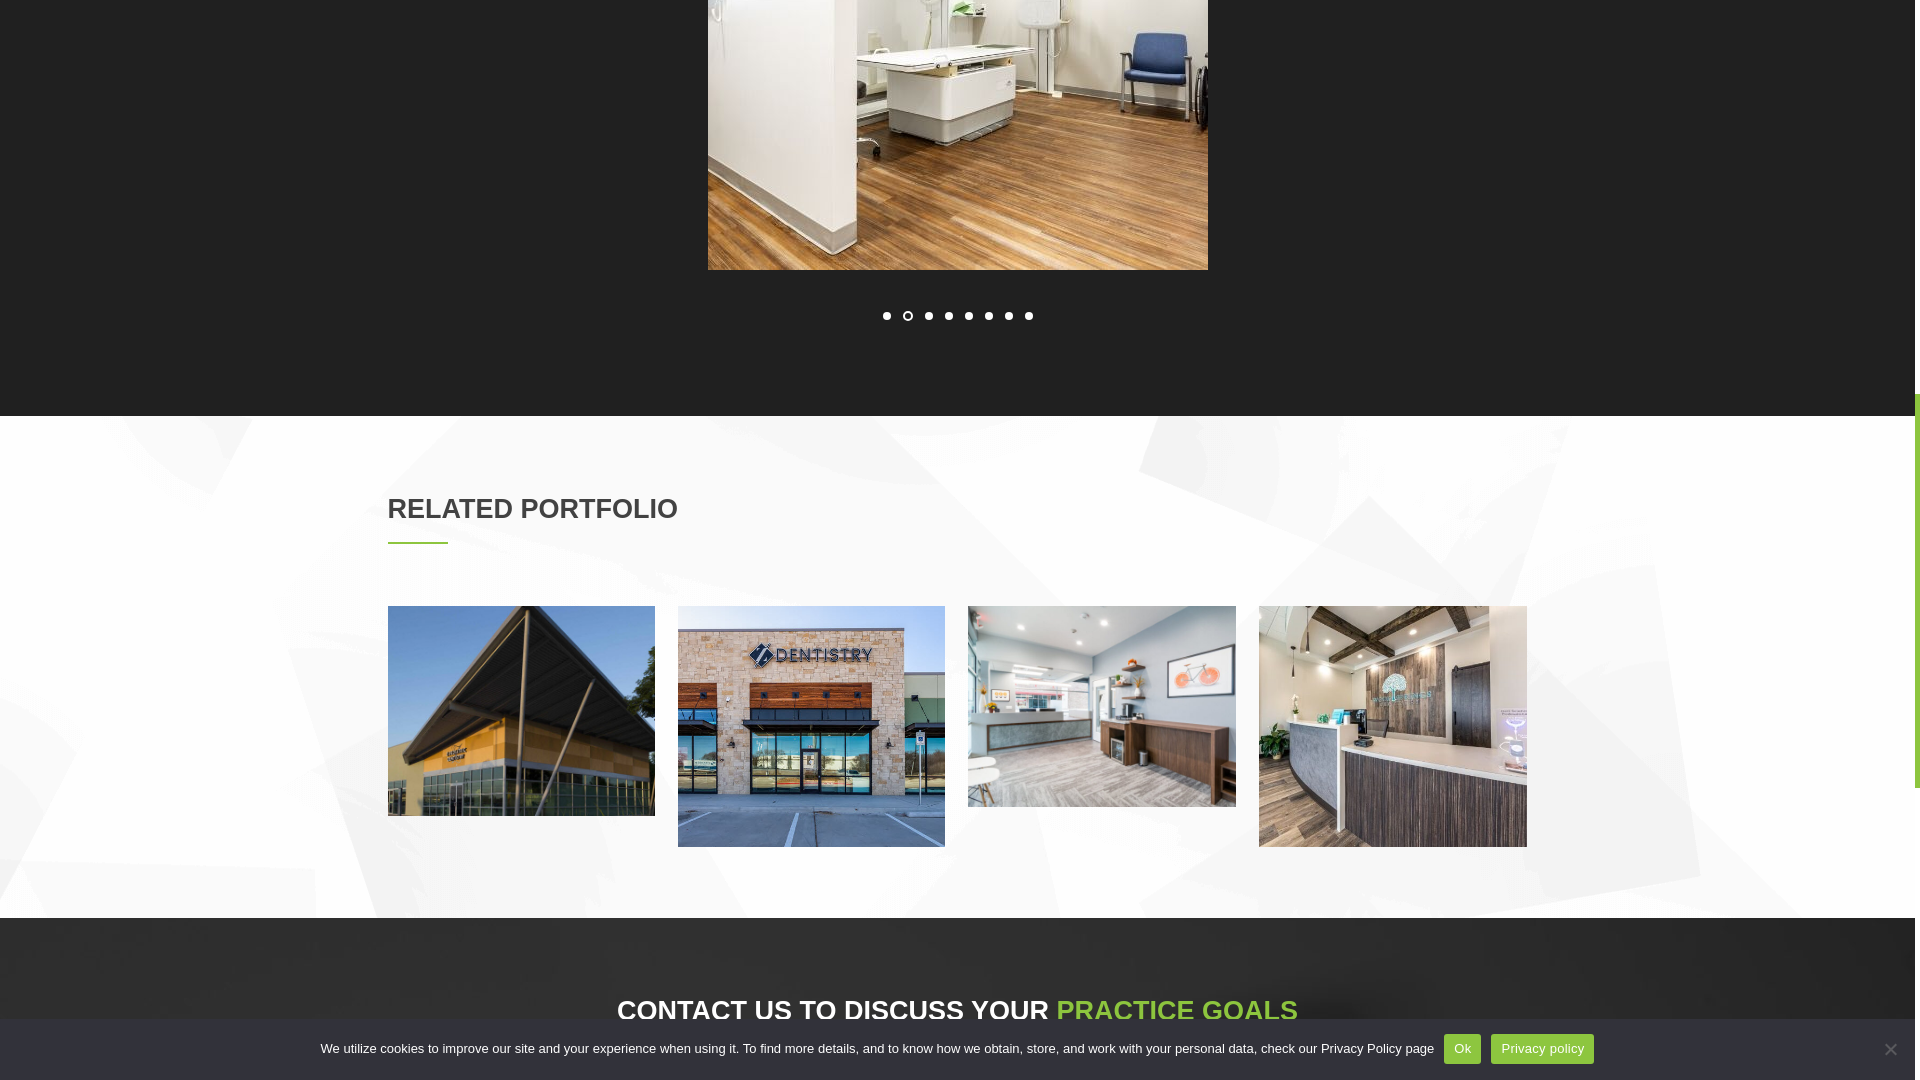  I want to click on Z Dentistry, so click(812, 726).